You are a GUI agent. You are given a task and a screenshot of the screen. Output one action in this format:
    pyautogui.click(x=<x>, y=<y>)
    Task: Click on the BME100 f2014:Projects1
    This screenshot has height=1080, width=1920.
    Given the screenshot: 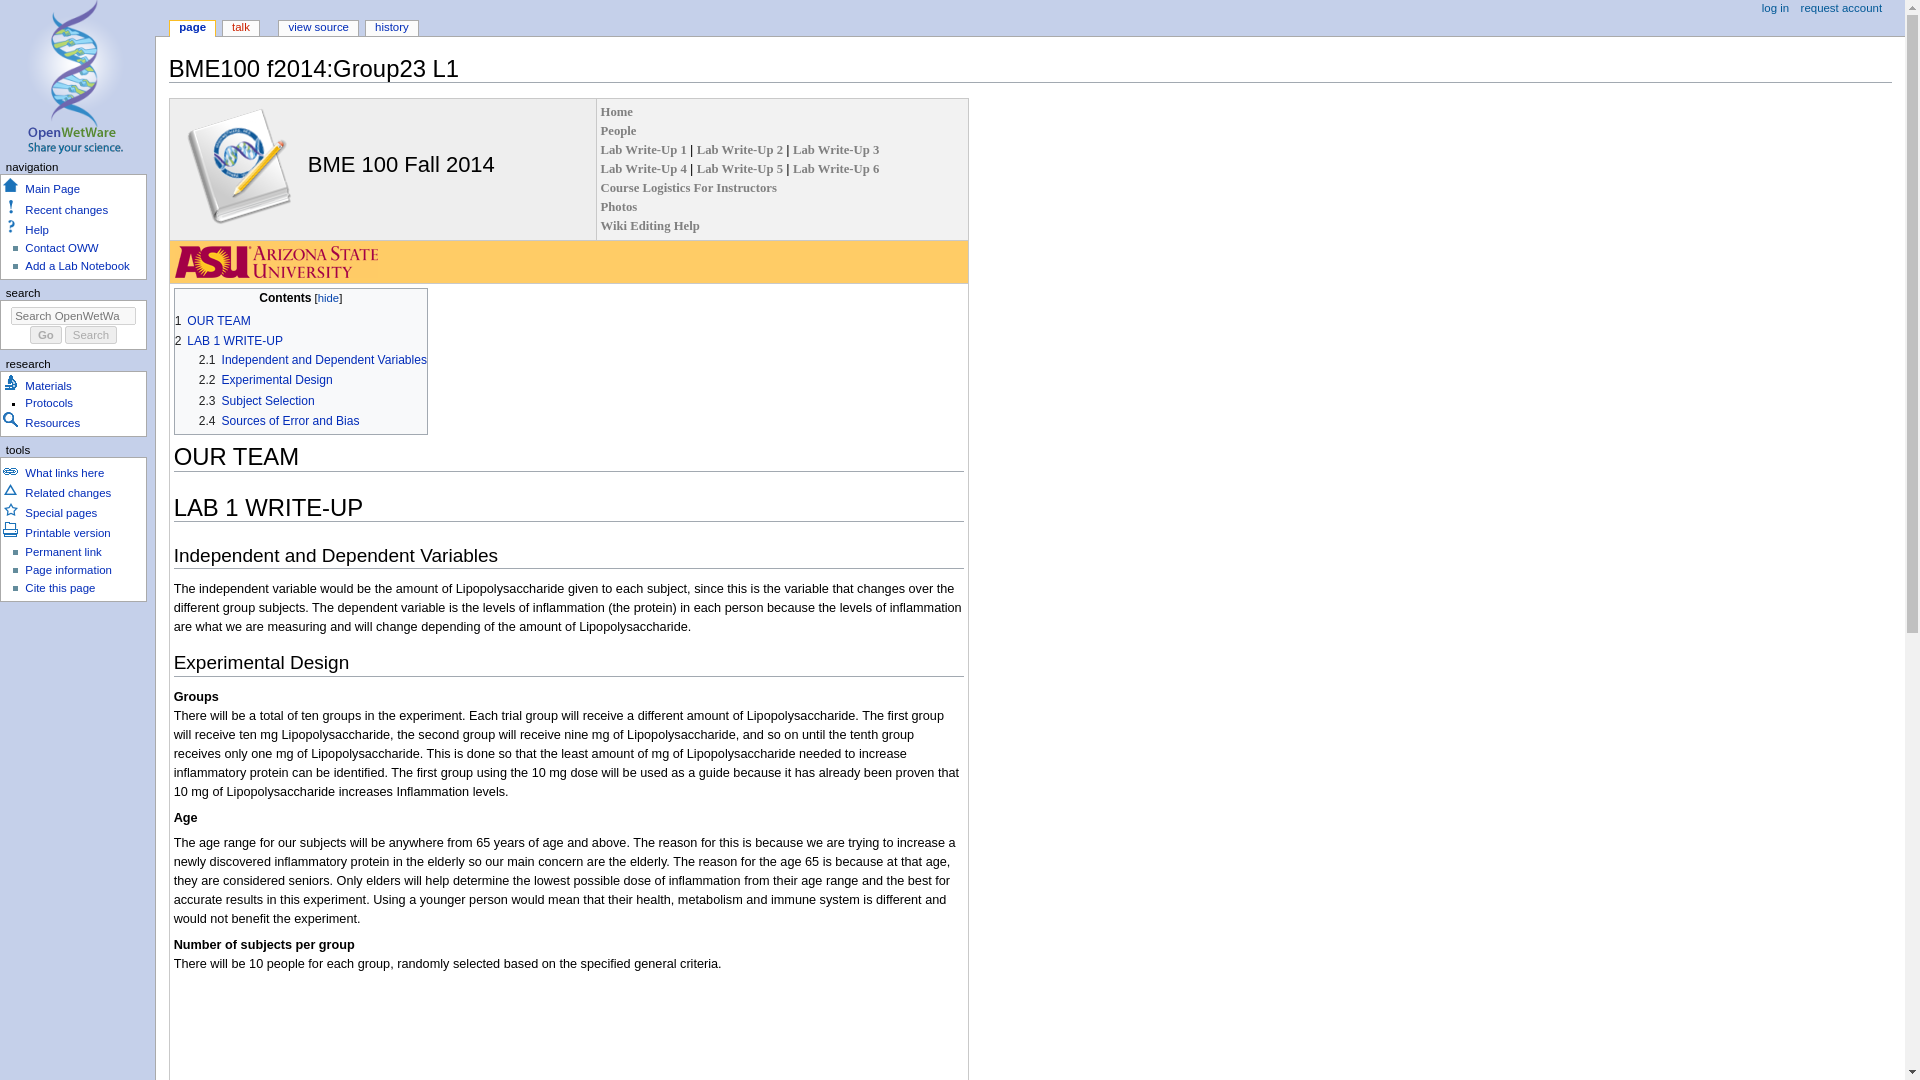 What is the action you would take?
    pyautogui.click(x=644, y=149)
    